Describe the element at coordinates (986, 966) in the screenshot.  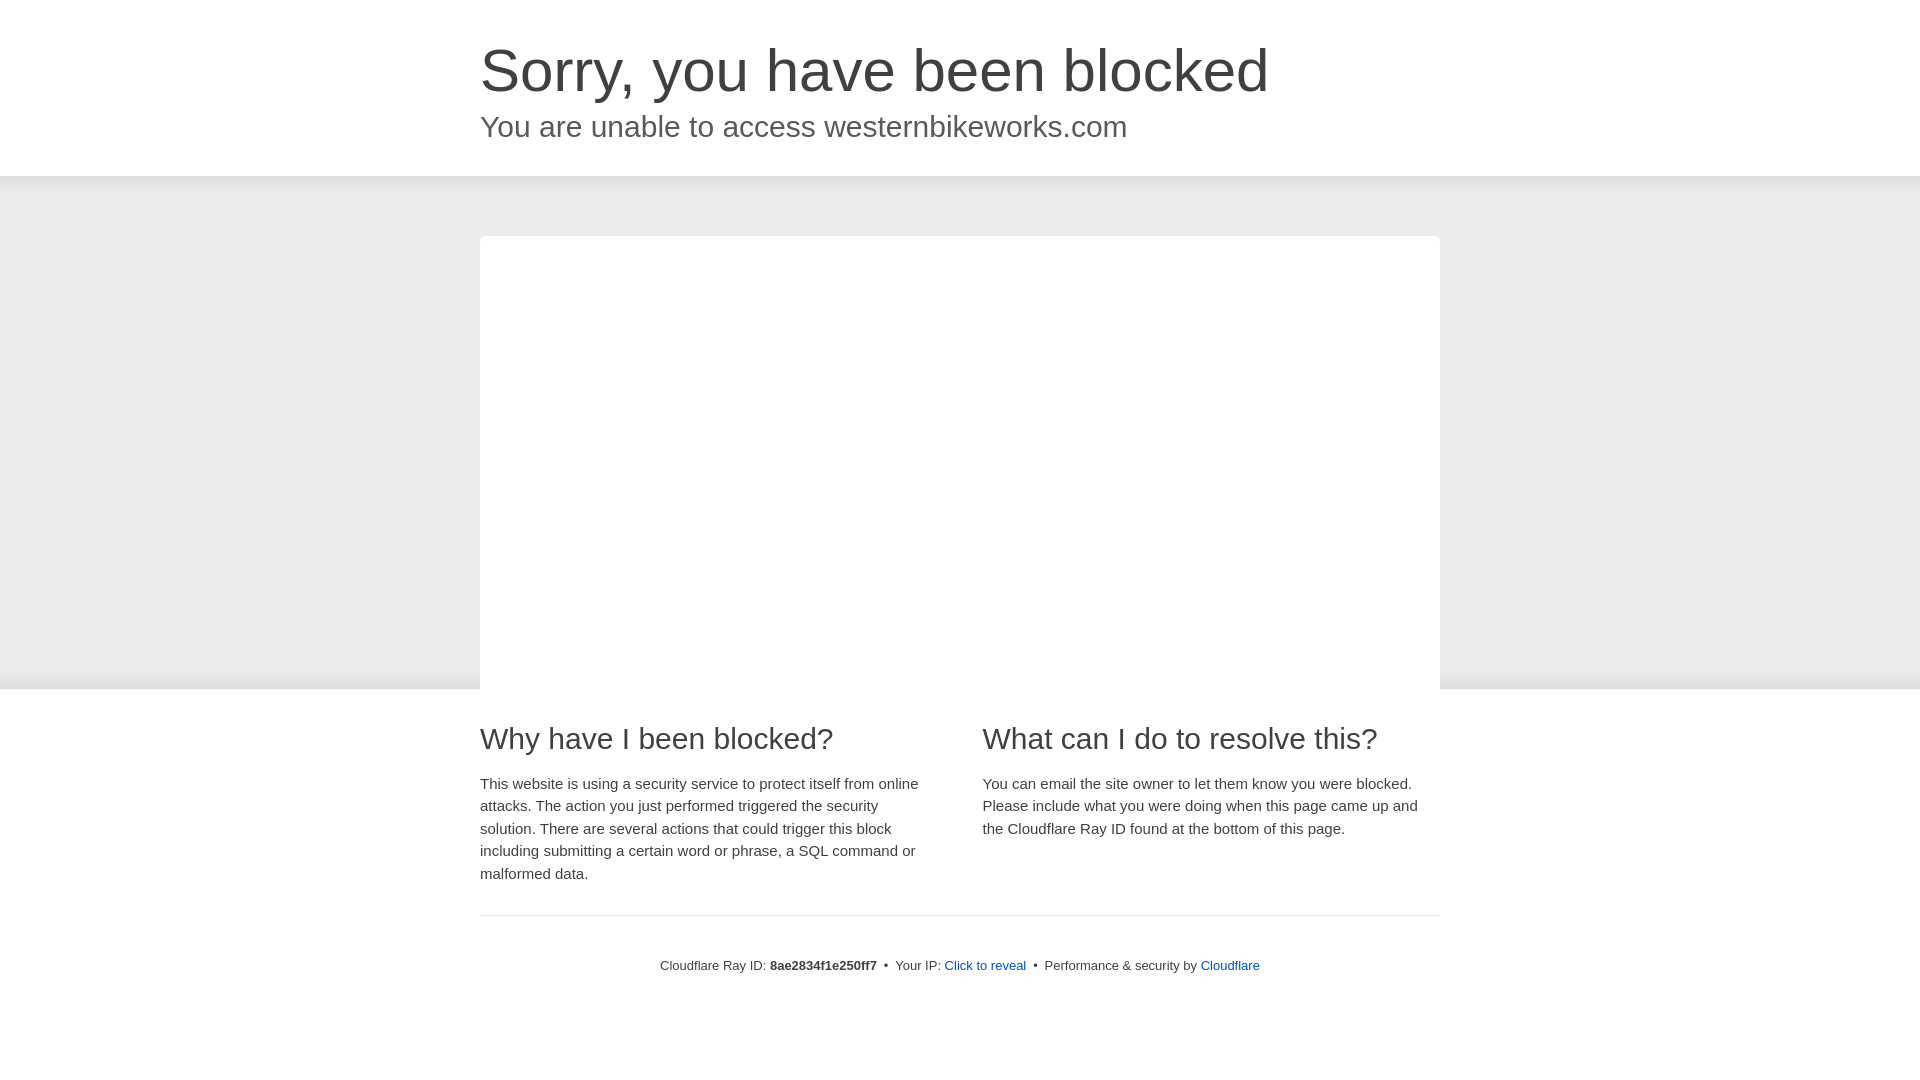
I see `Click to reveal` at that location.